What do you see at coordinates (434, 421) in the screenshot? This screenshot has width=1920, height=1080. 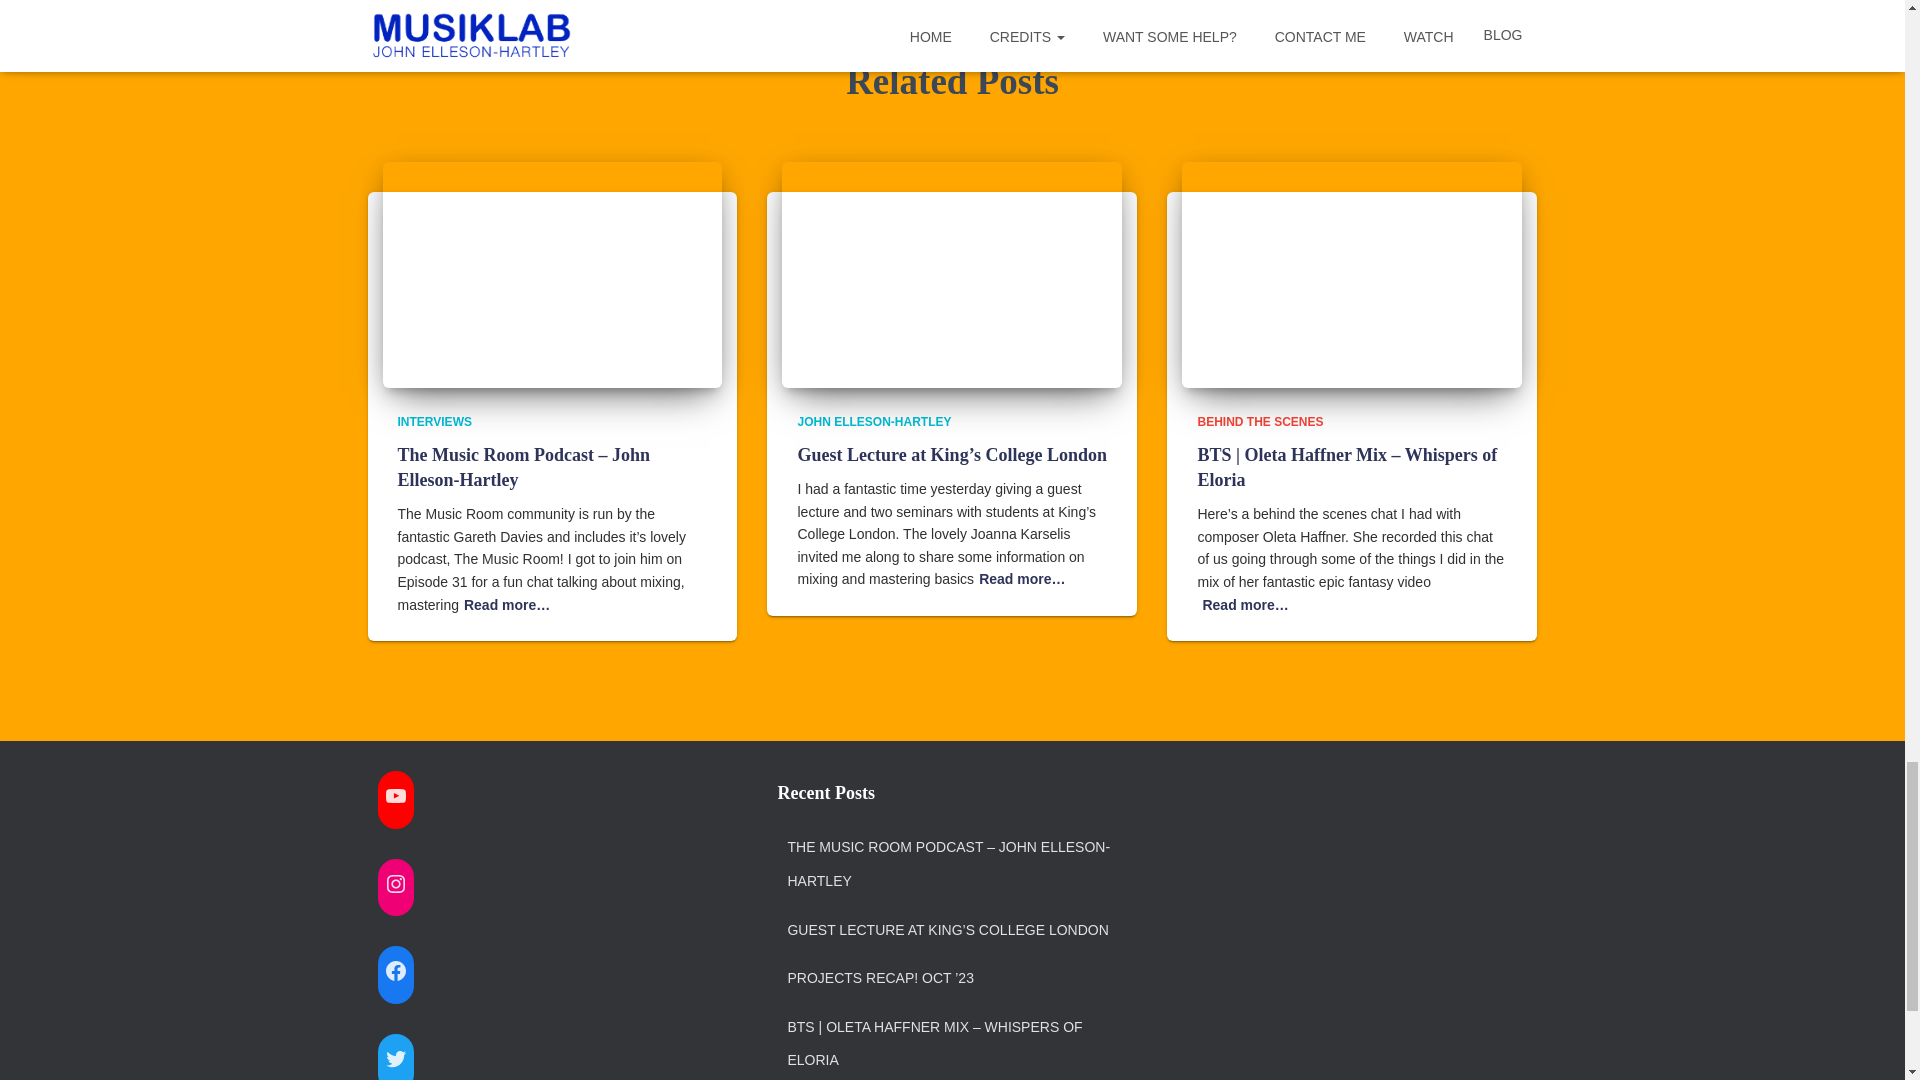 I see `INTERVIEWS` at bounding box center [434, 421].